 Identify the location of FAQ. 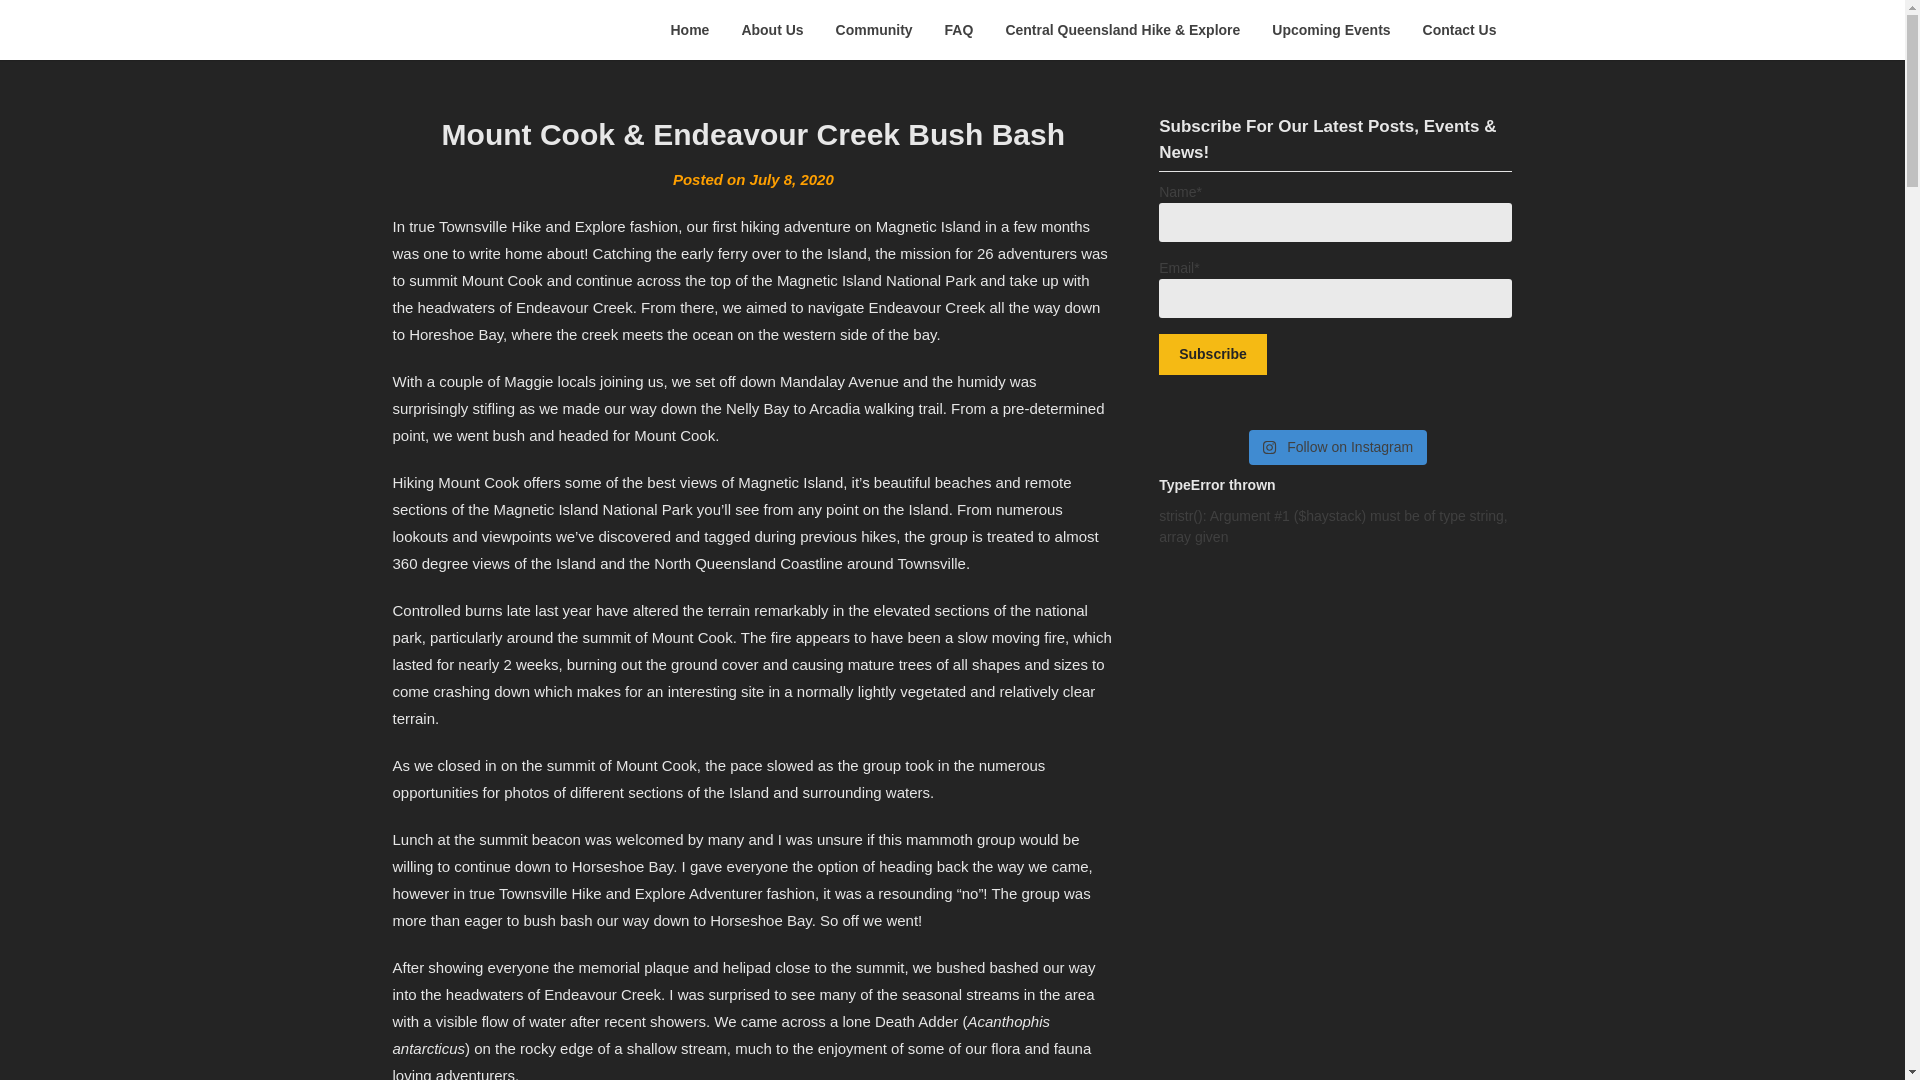
(960, 30).